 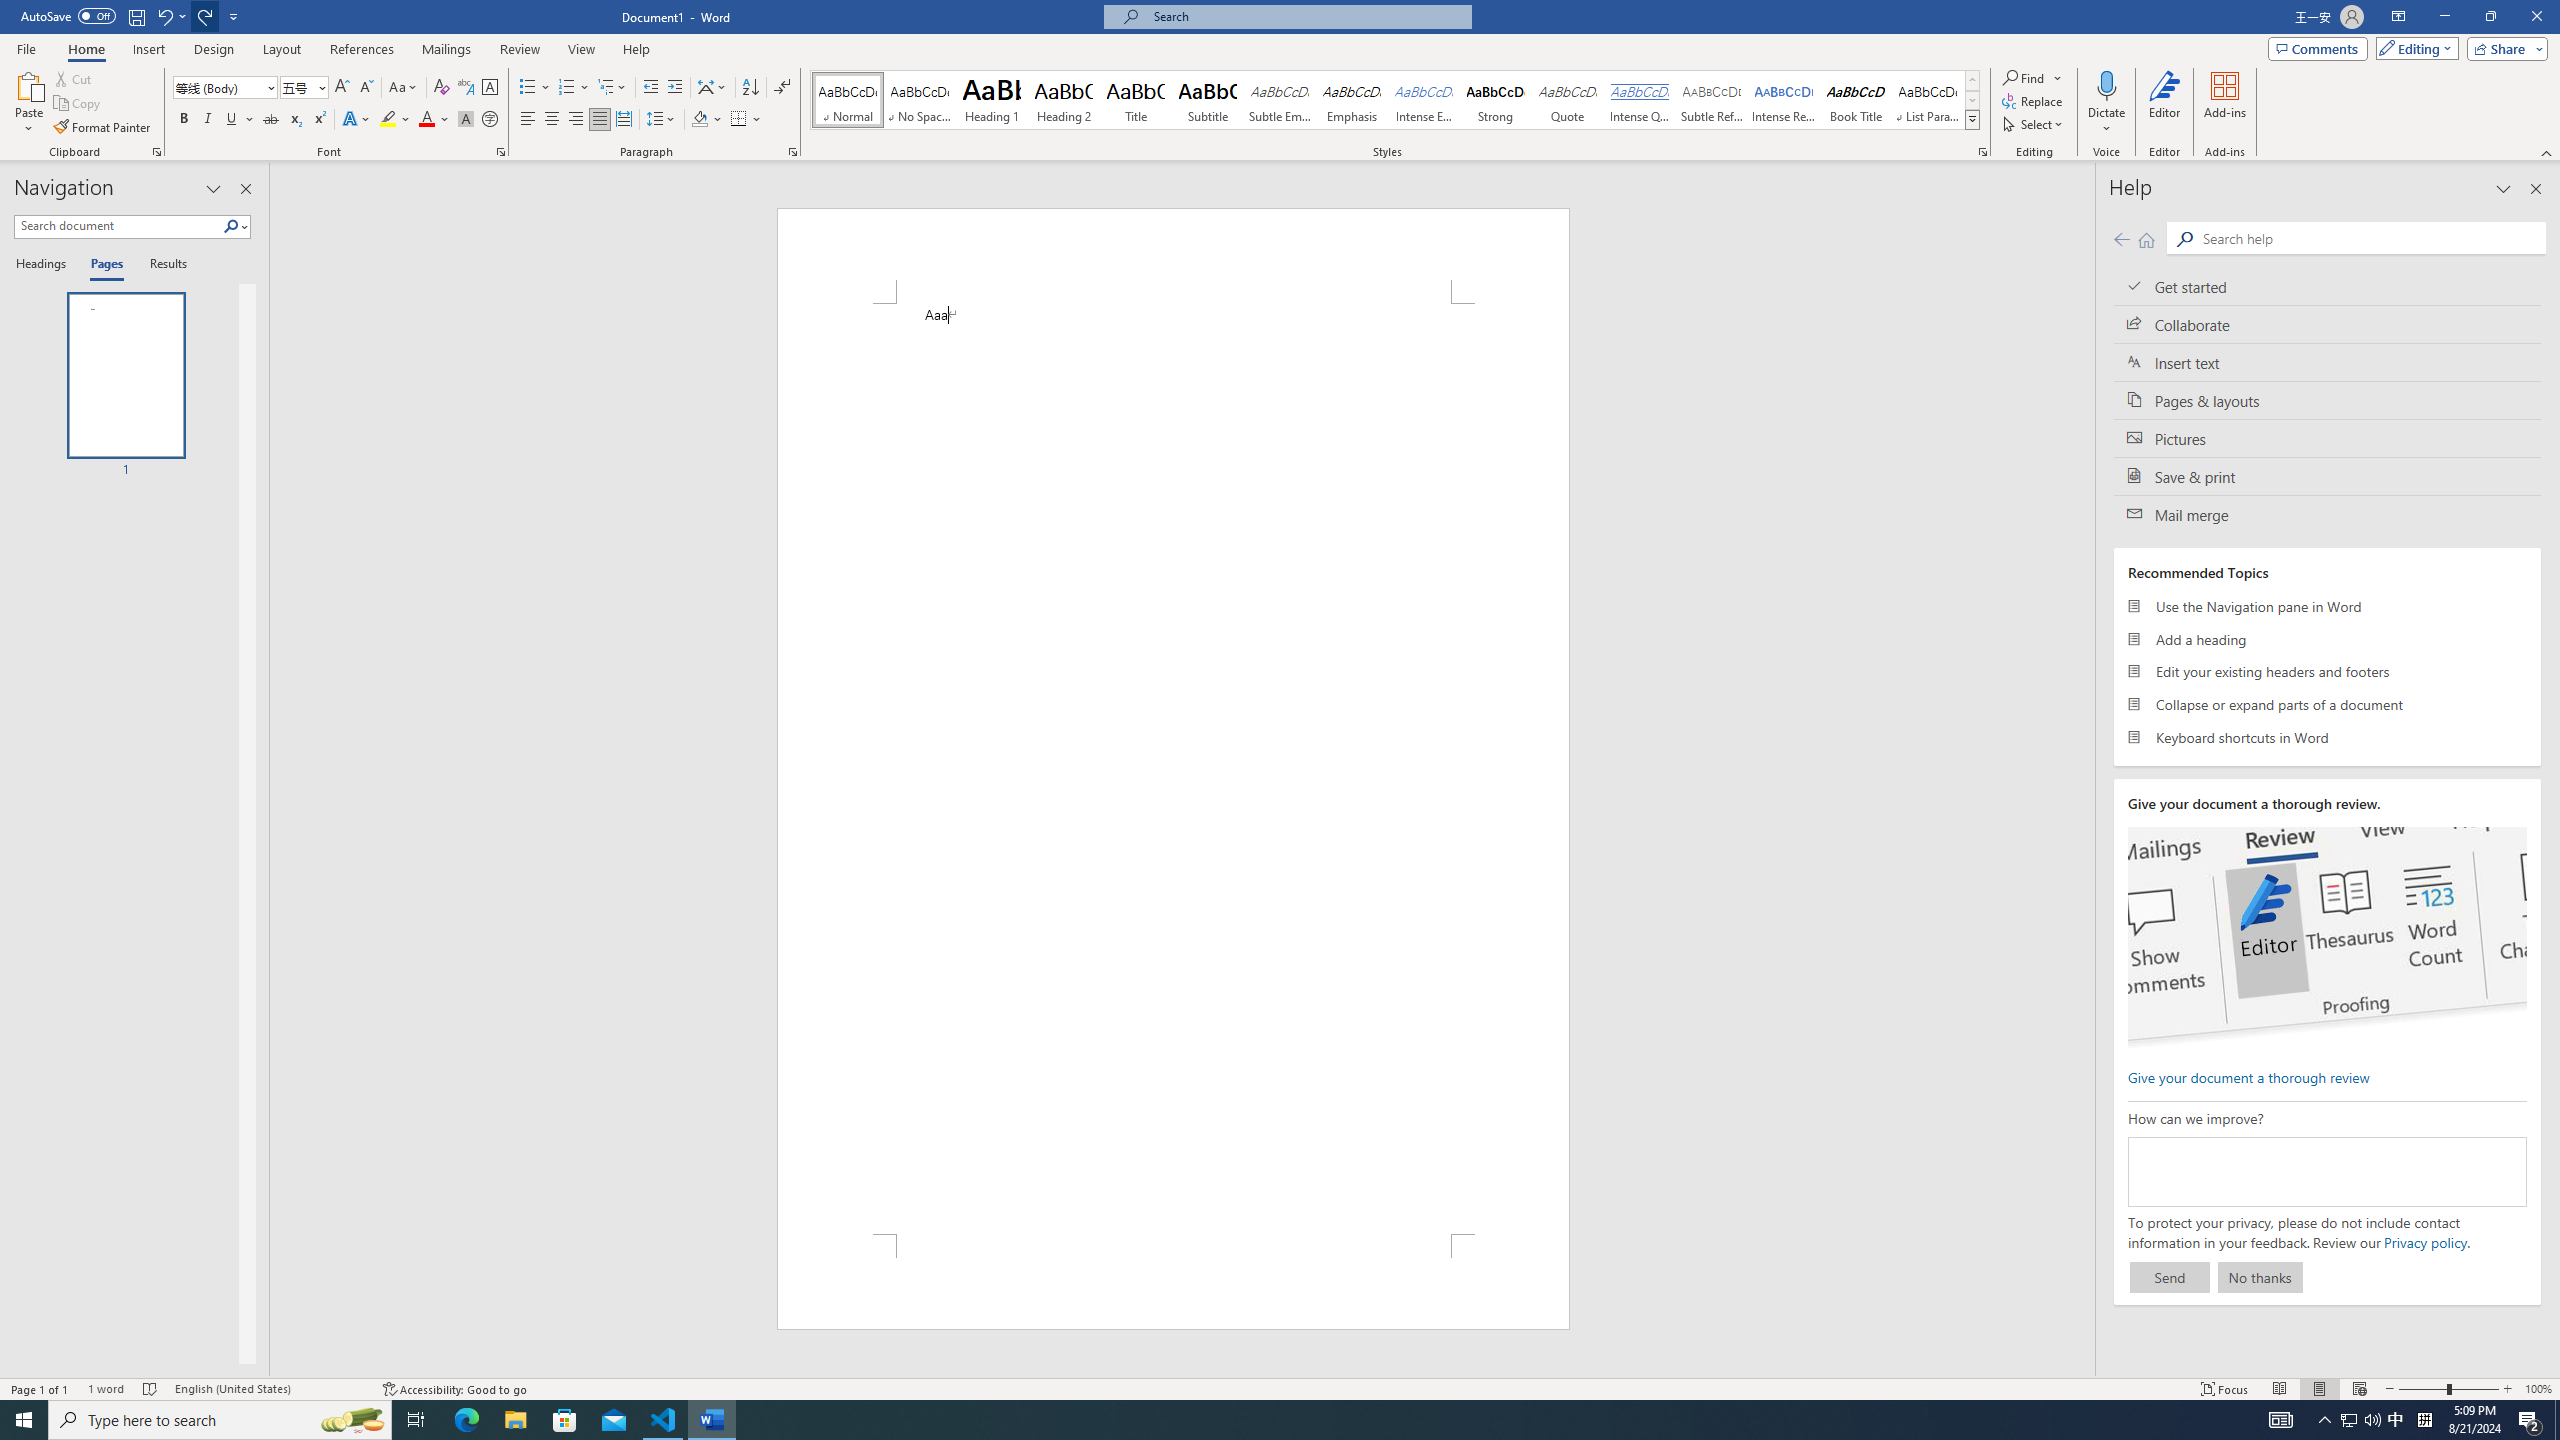 I want to click on Grow Font, so click(x=342, y=88).